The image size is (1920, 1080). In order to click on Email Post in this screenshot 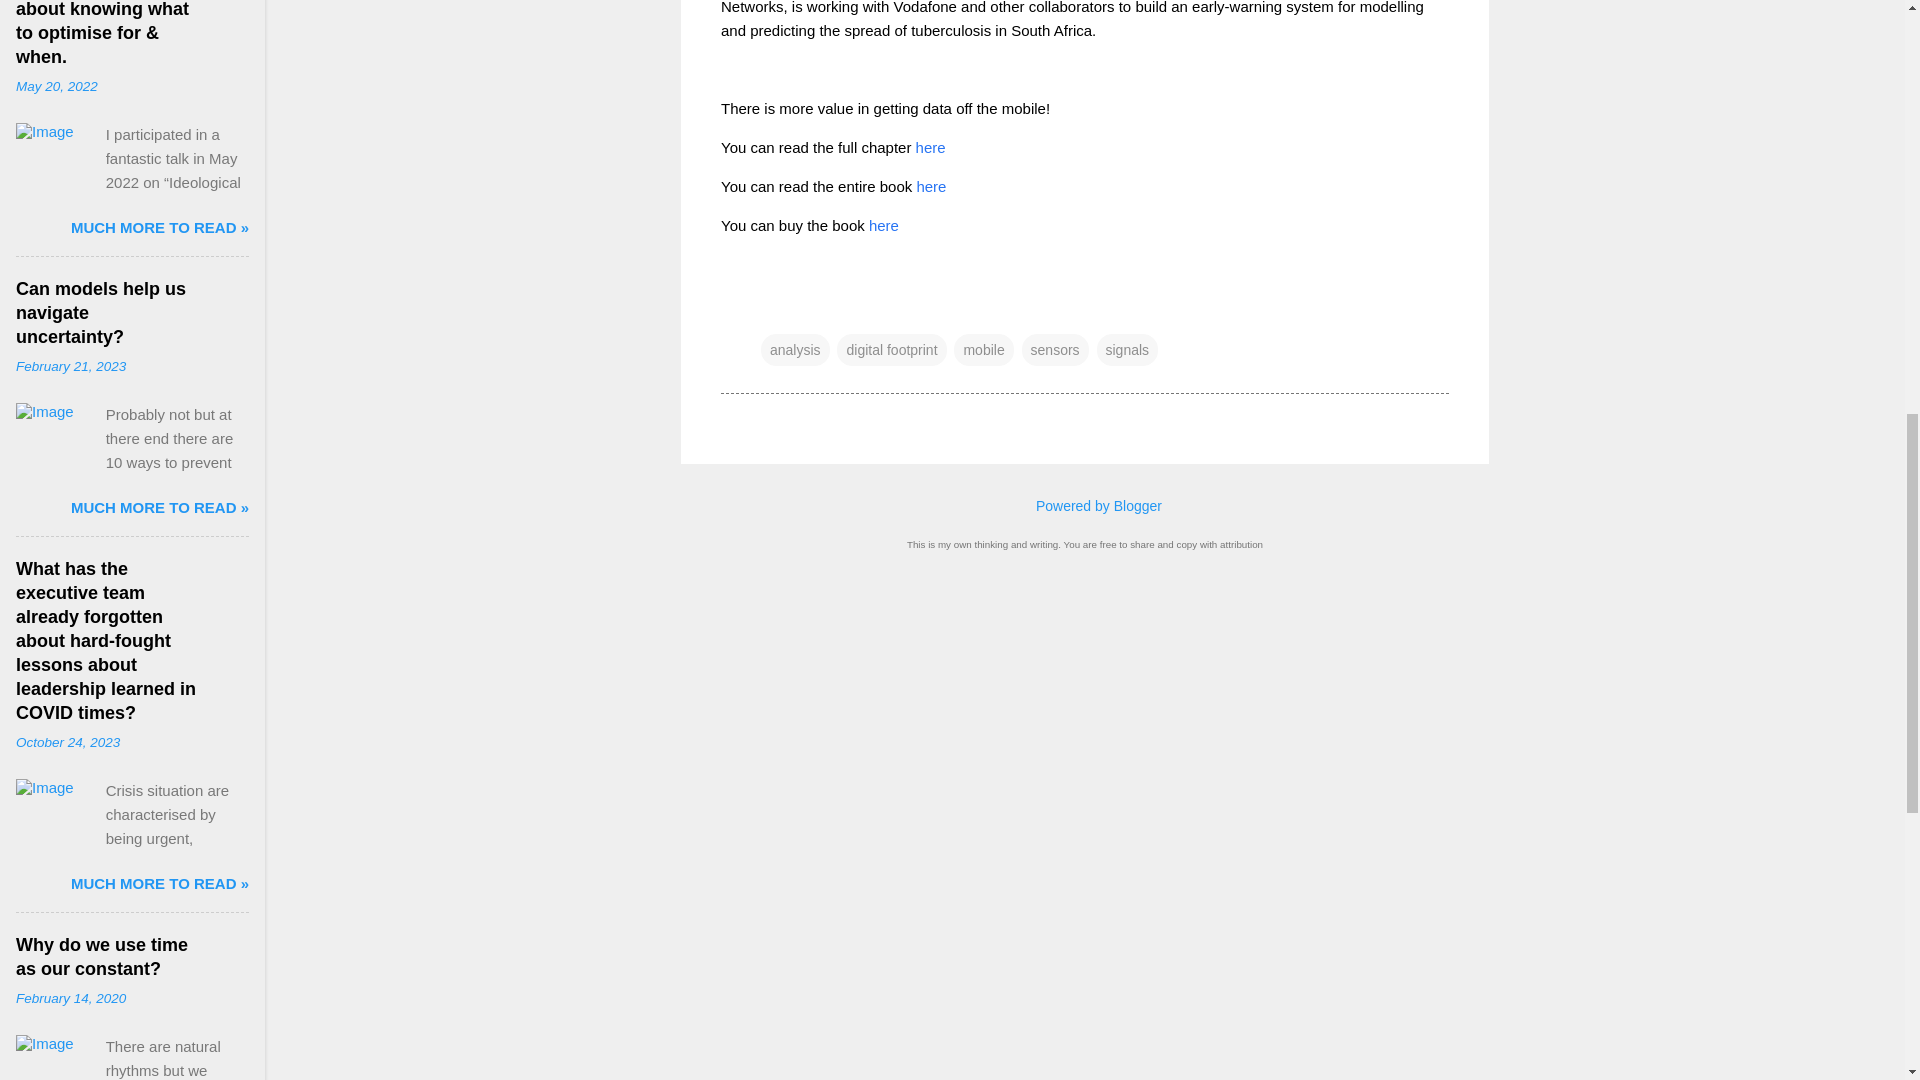, I will do `click(772, 310)`.